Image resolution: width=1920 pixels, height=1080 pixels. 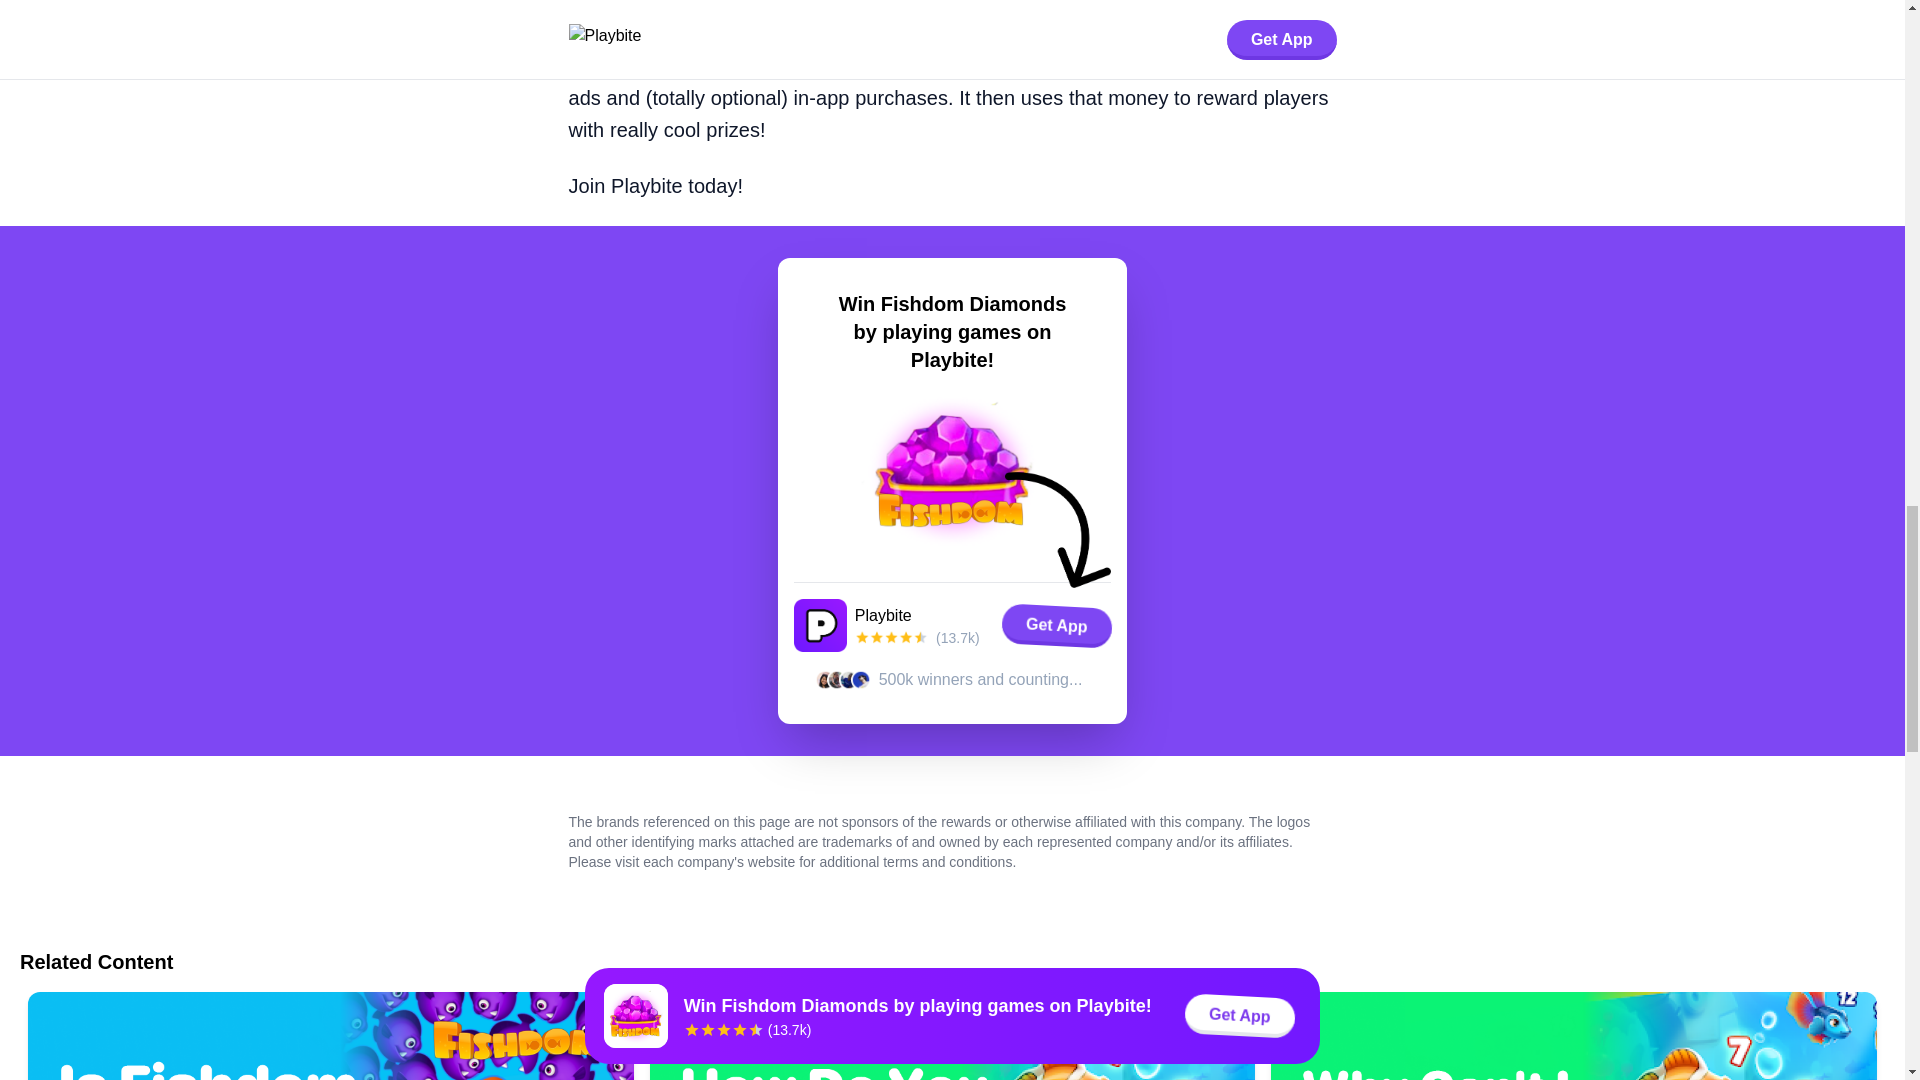 What do you see at coordinates (330, 1036) in the screenshot?
I see `Is Fishdom Available on PC?` at bounding box center [330, 1036].